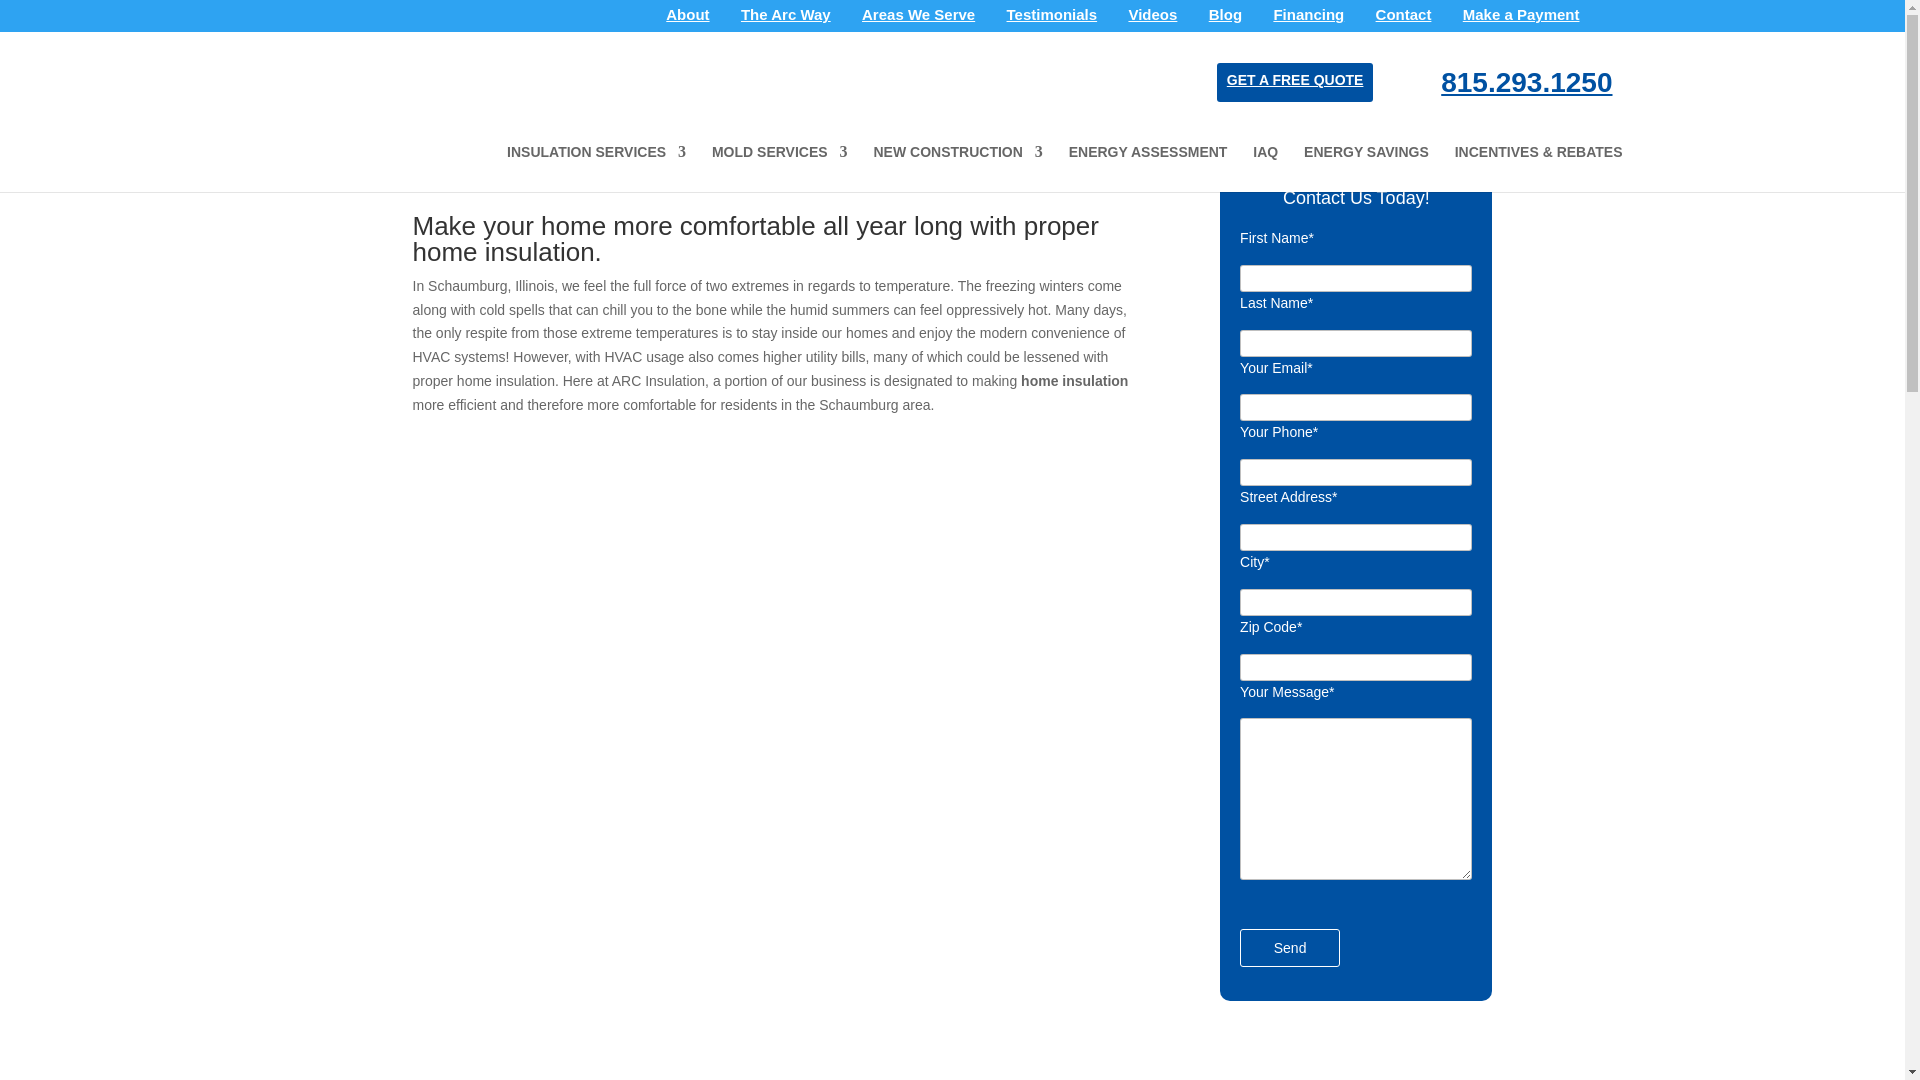 The height and width of the screenshot is (1080, 1920). I want to click on Blog, so click(1226, 20).